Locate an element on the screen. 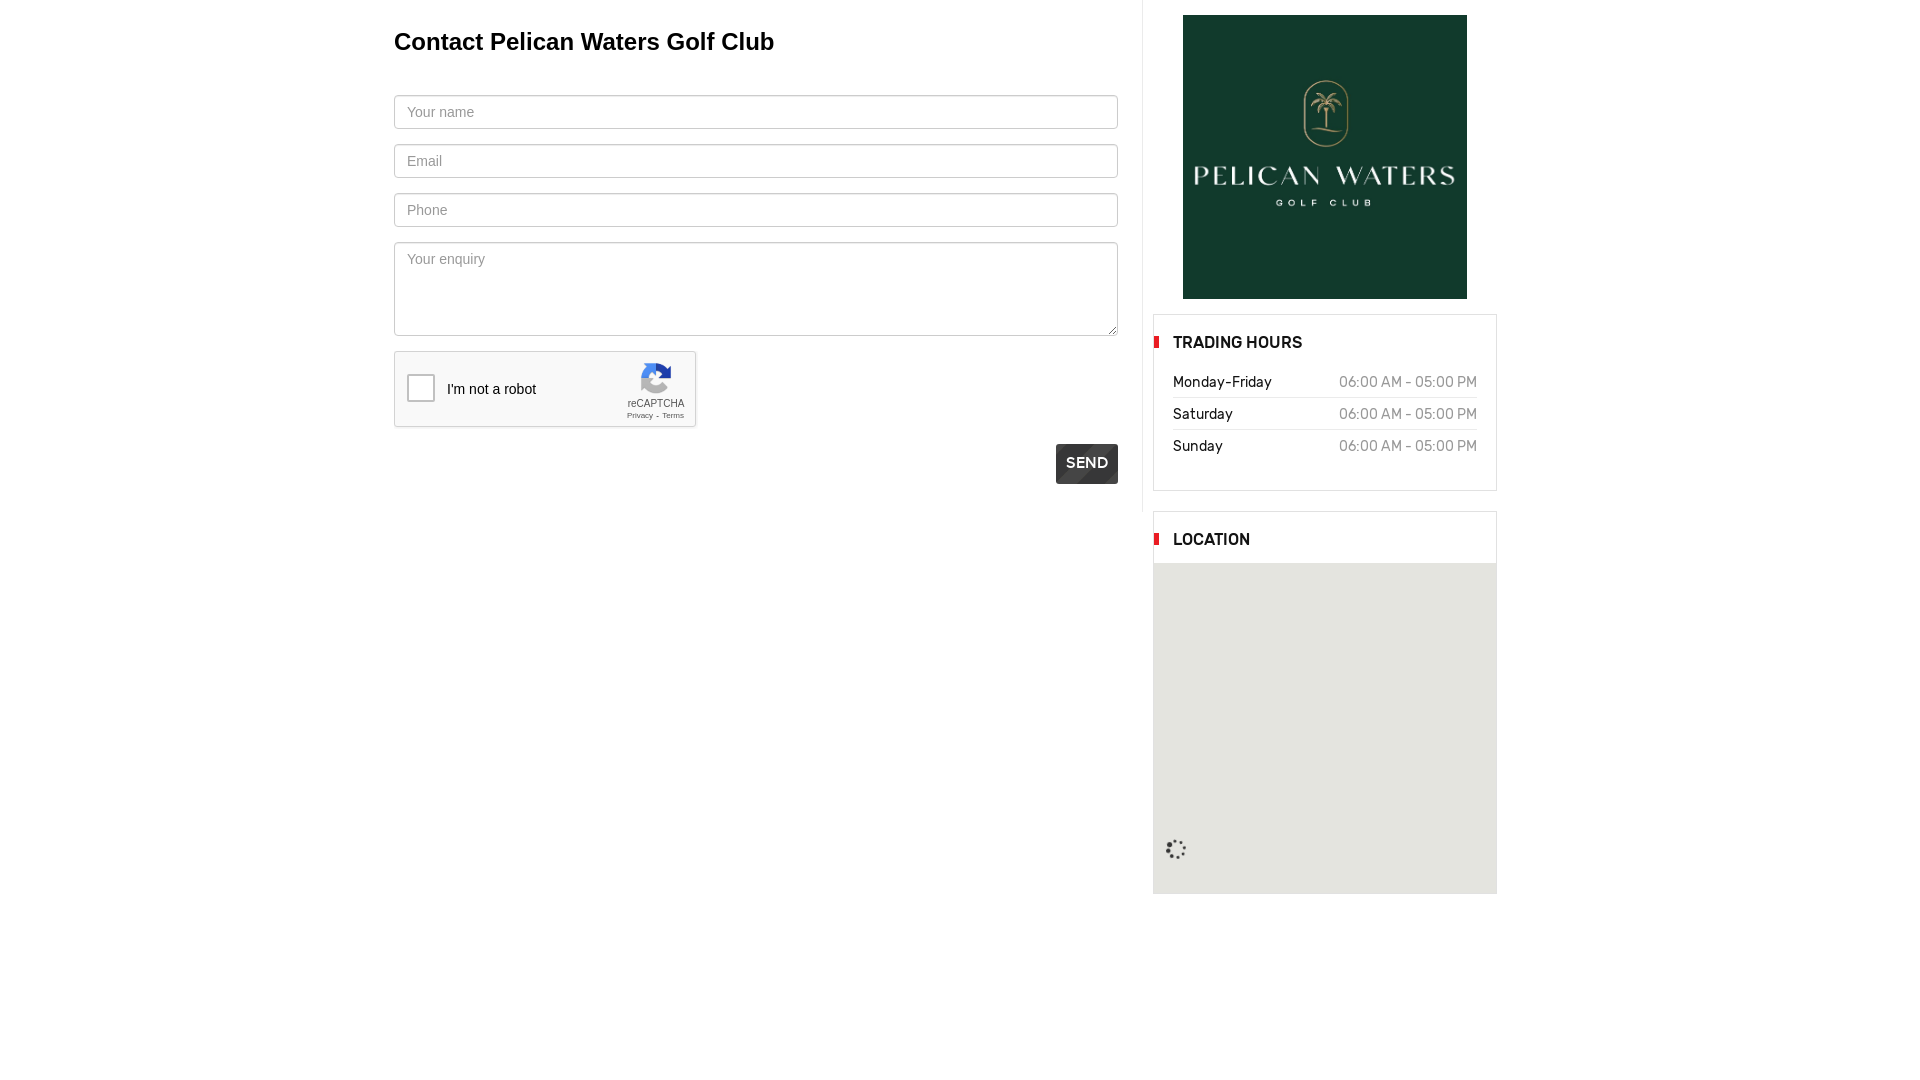  reCAPTCHA is located at coordinates (546, 390).